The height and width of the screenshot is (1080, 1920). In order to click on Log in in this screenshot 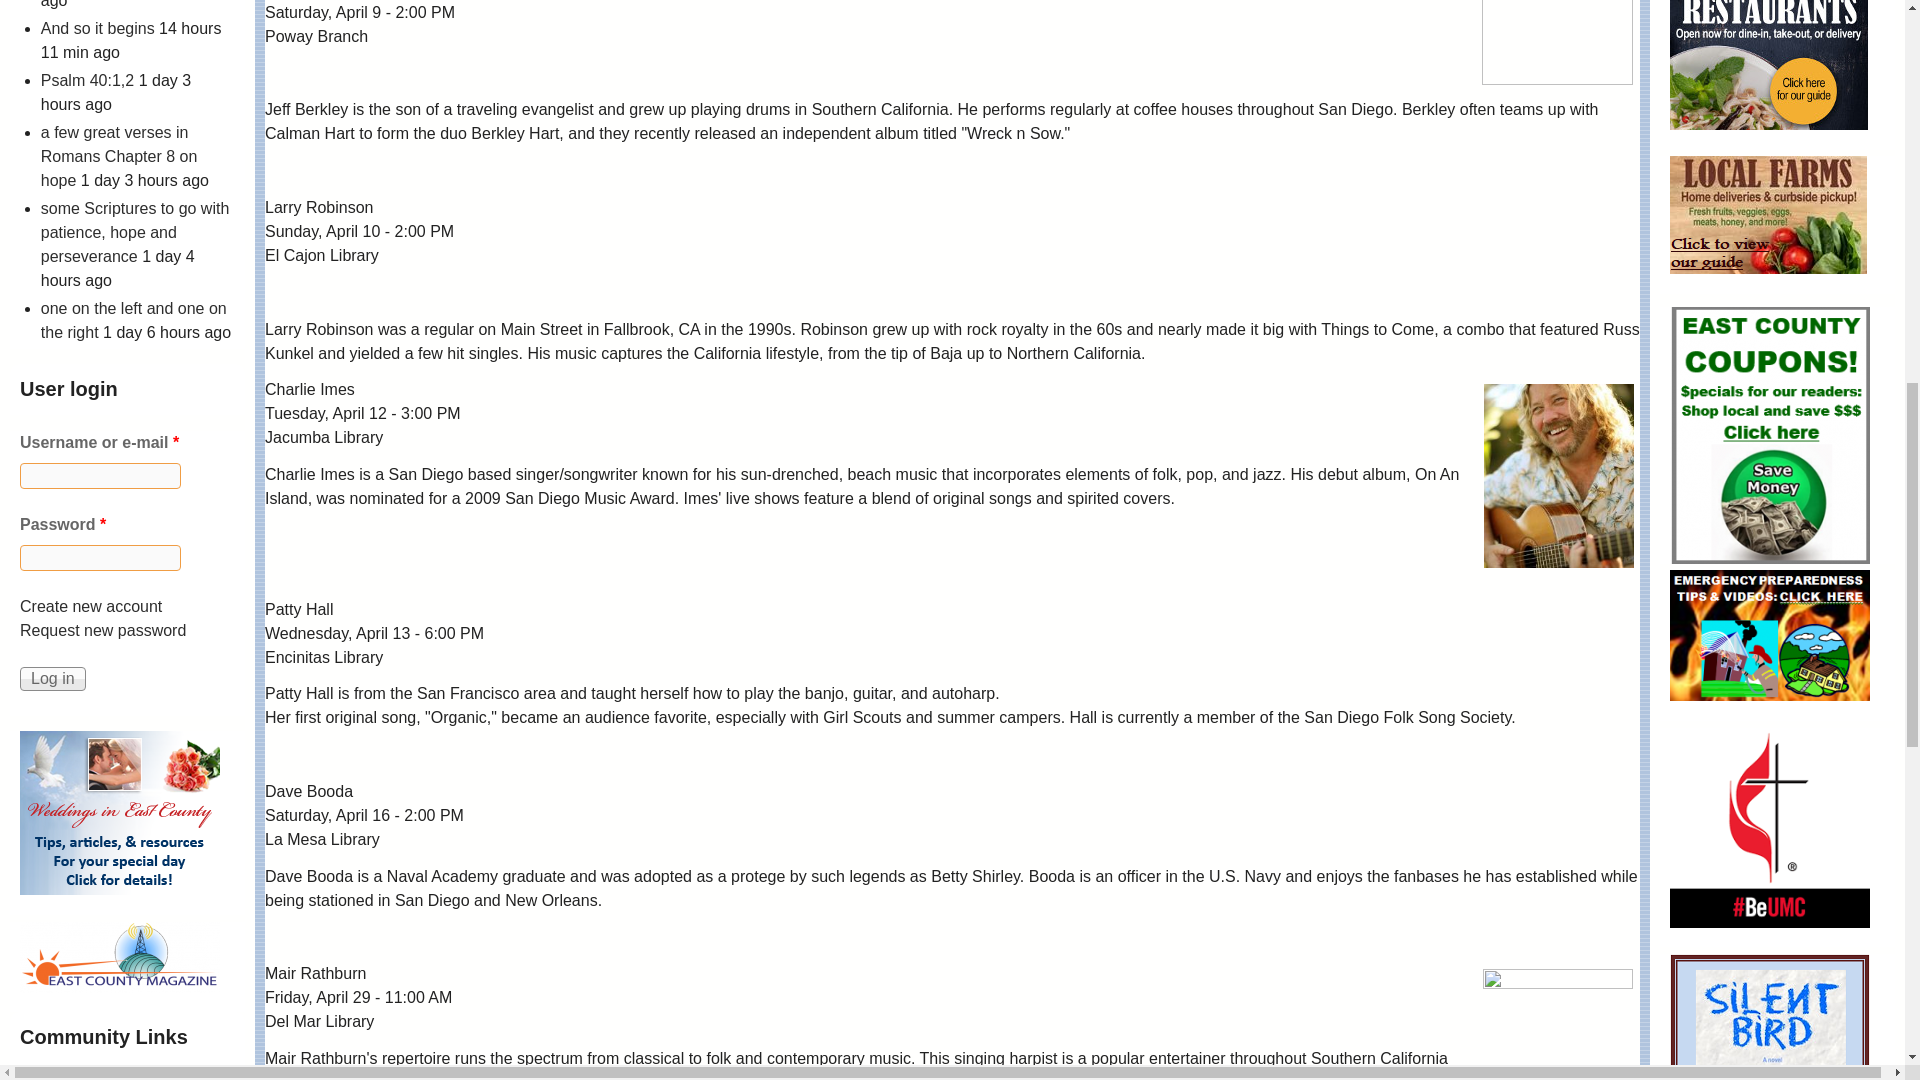, I will do `click(52, 679)`.